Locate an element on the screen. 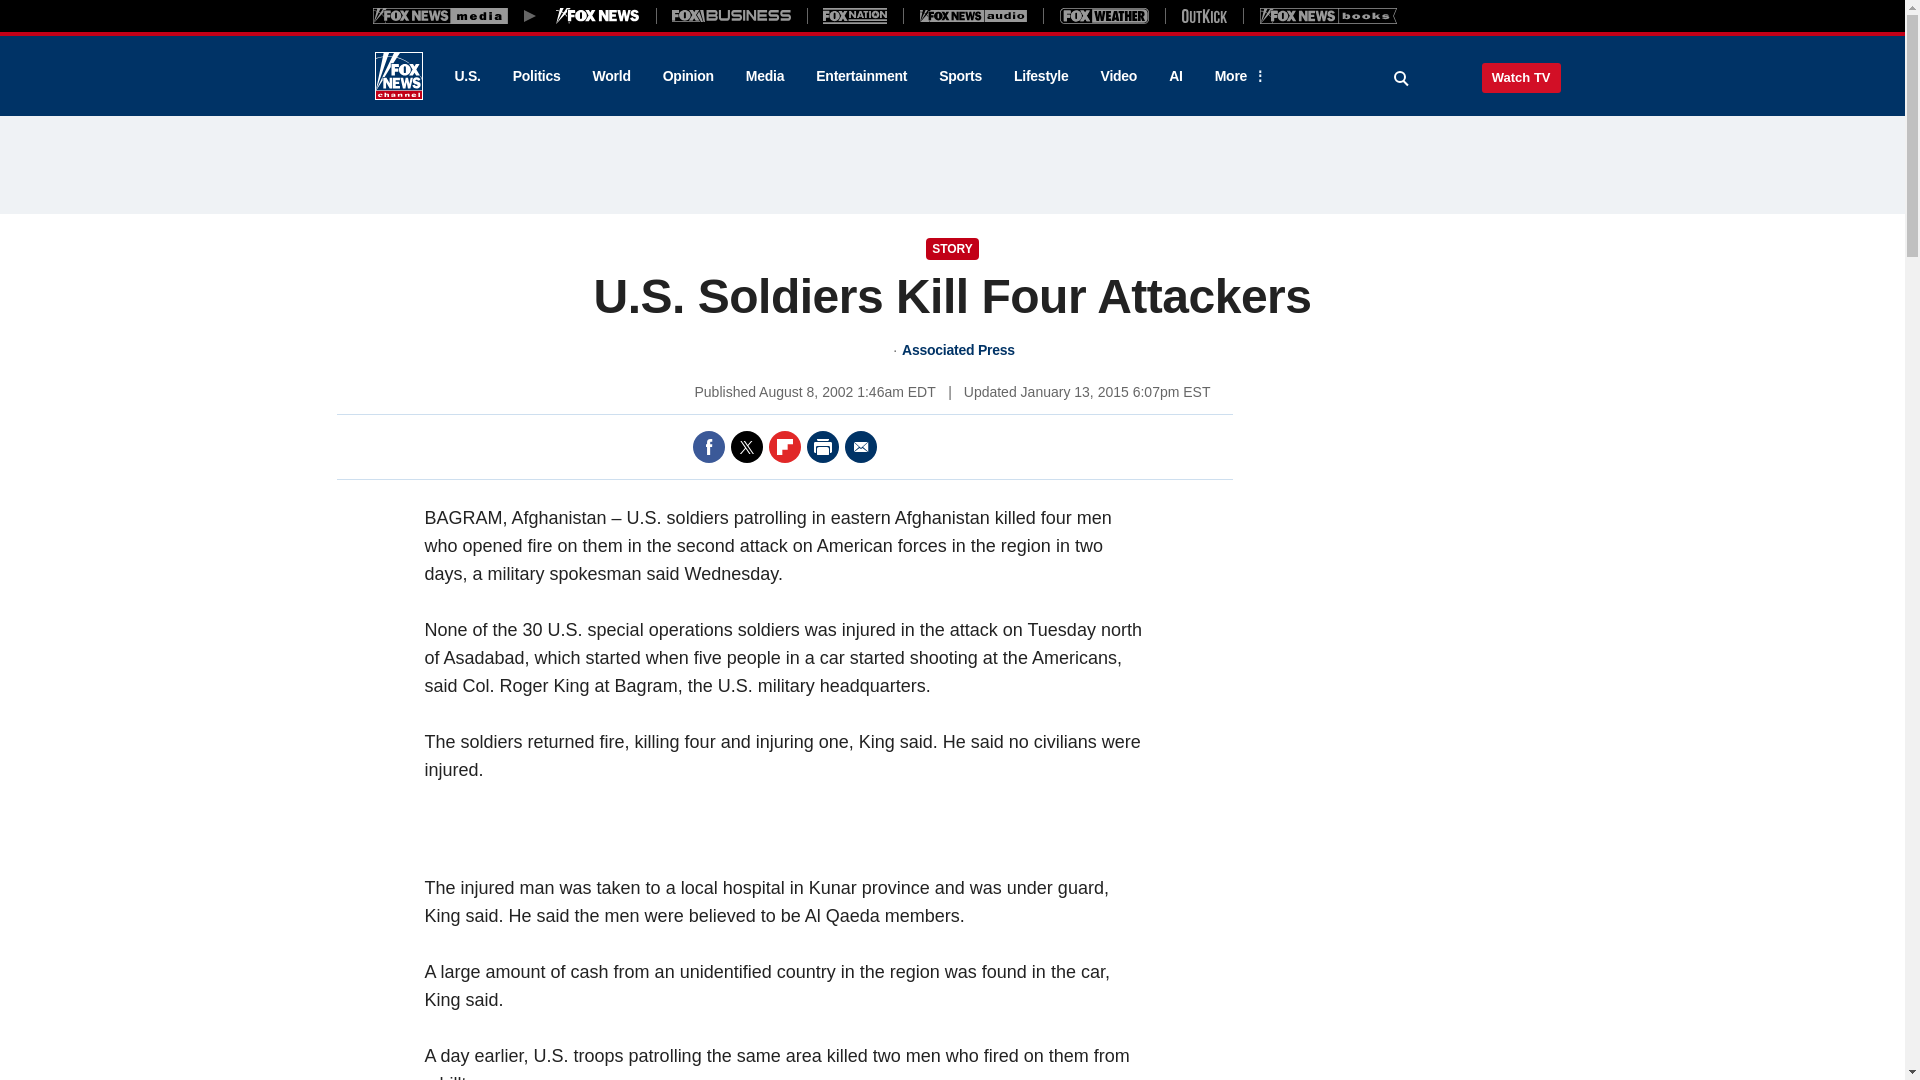 The height and width of the screenshot is (1080, 1920). World is located at coordinates (612, 76).